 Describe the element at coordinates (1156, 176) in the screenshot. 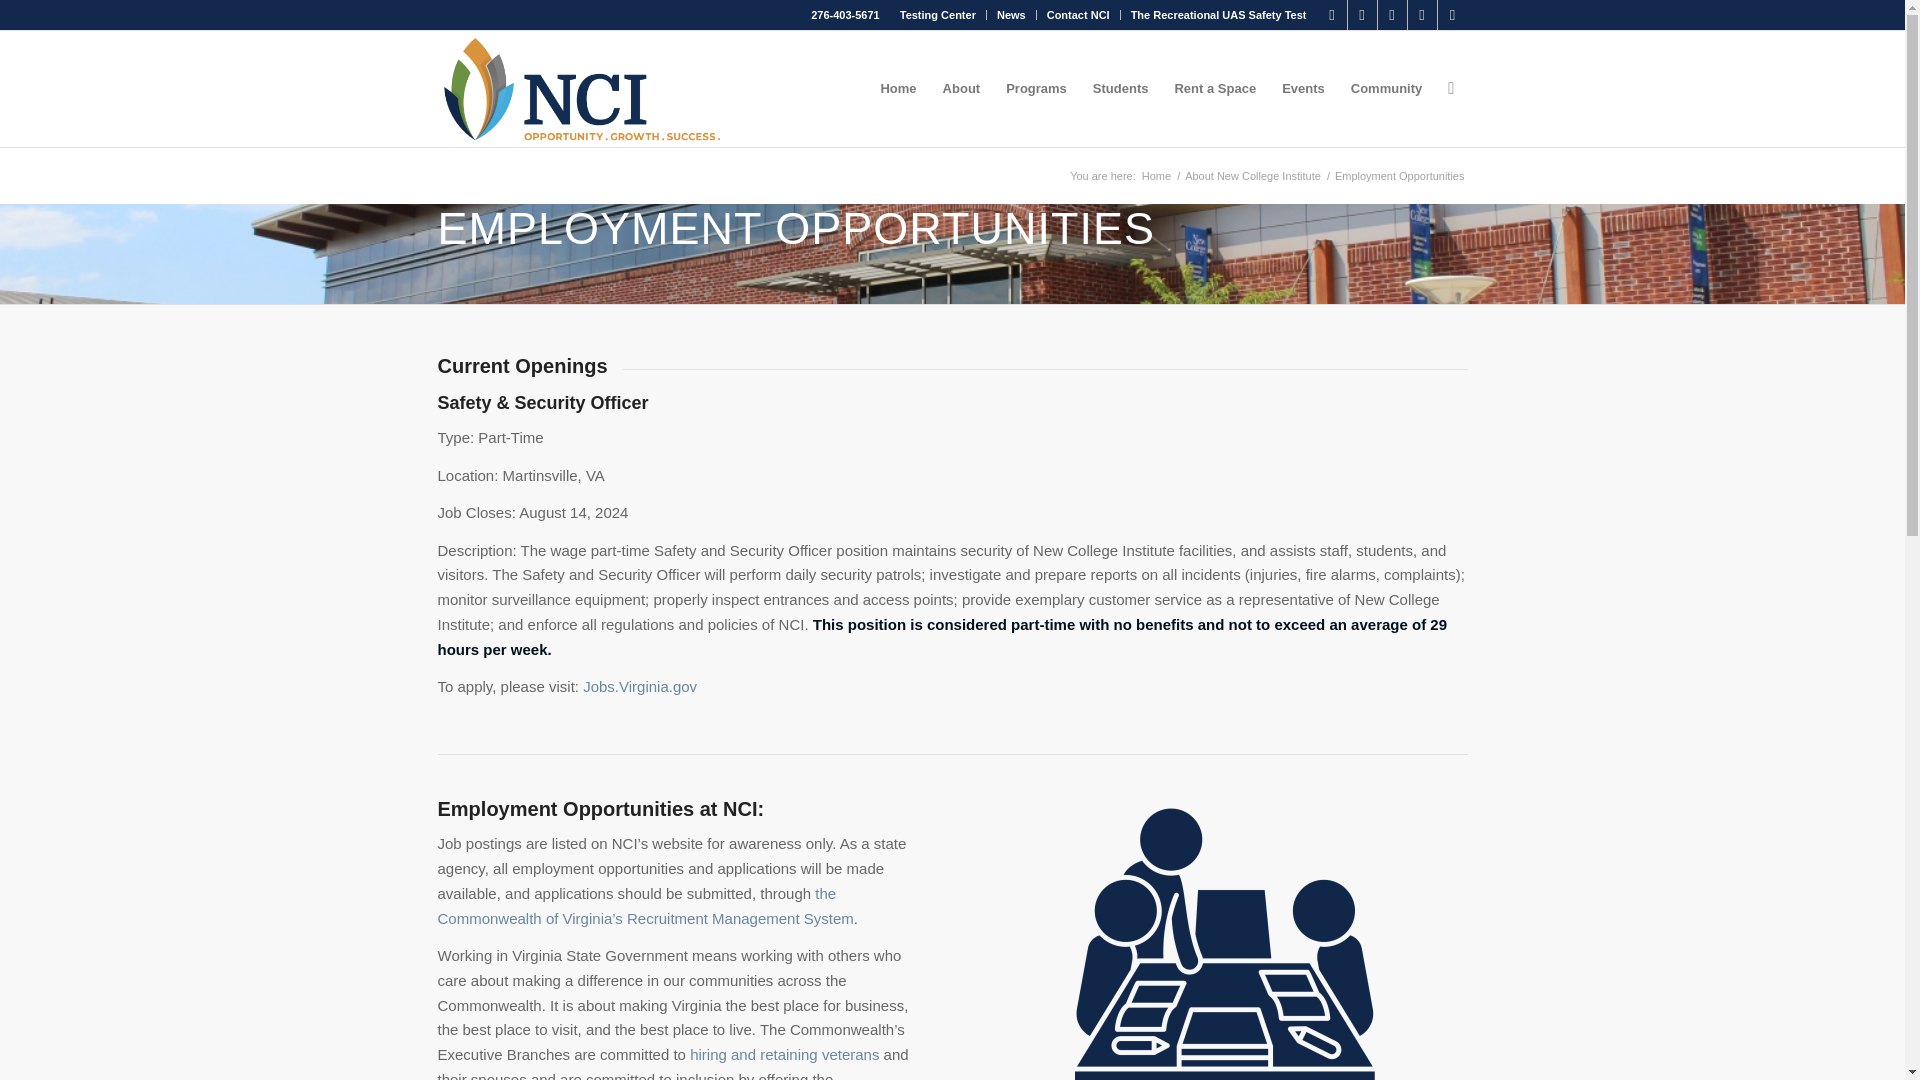

I see `New College Institute` at that location.